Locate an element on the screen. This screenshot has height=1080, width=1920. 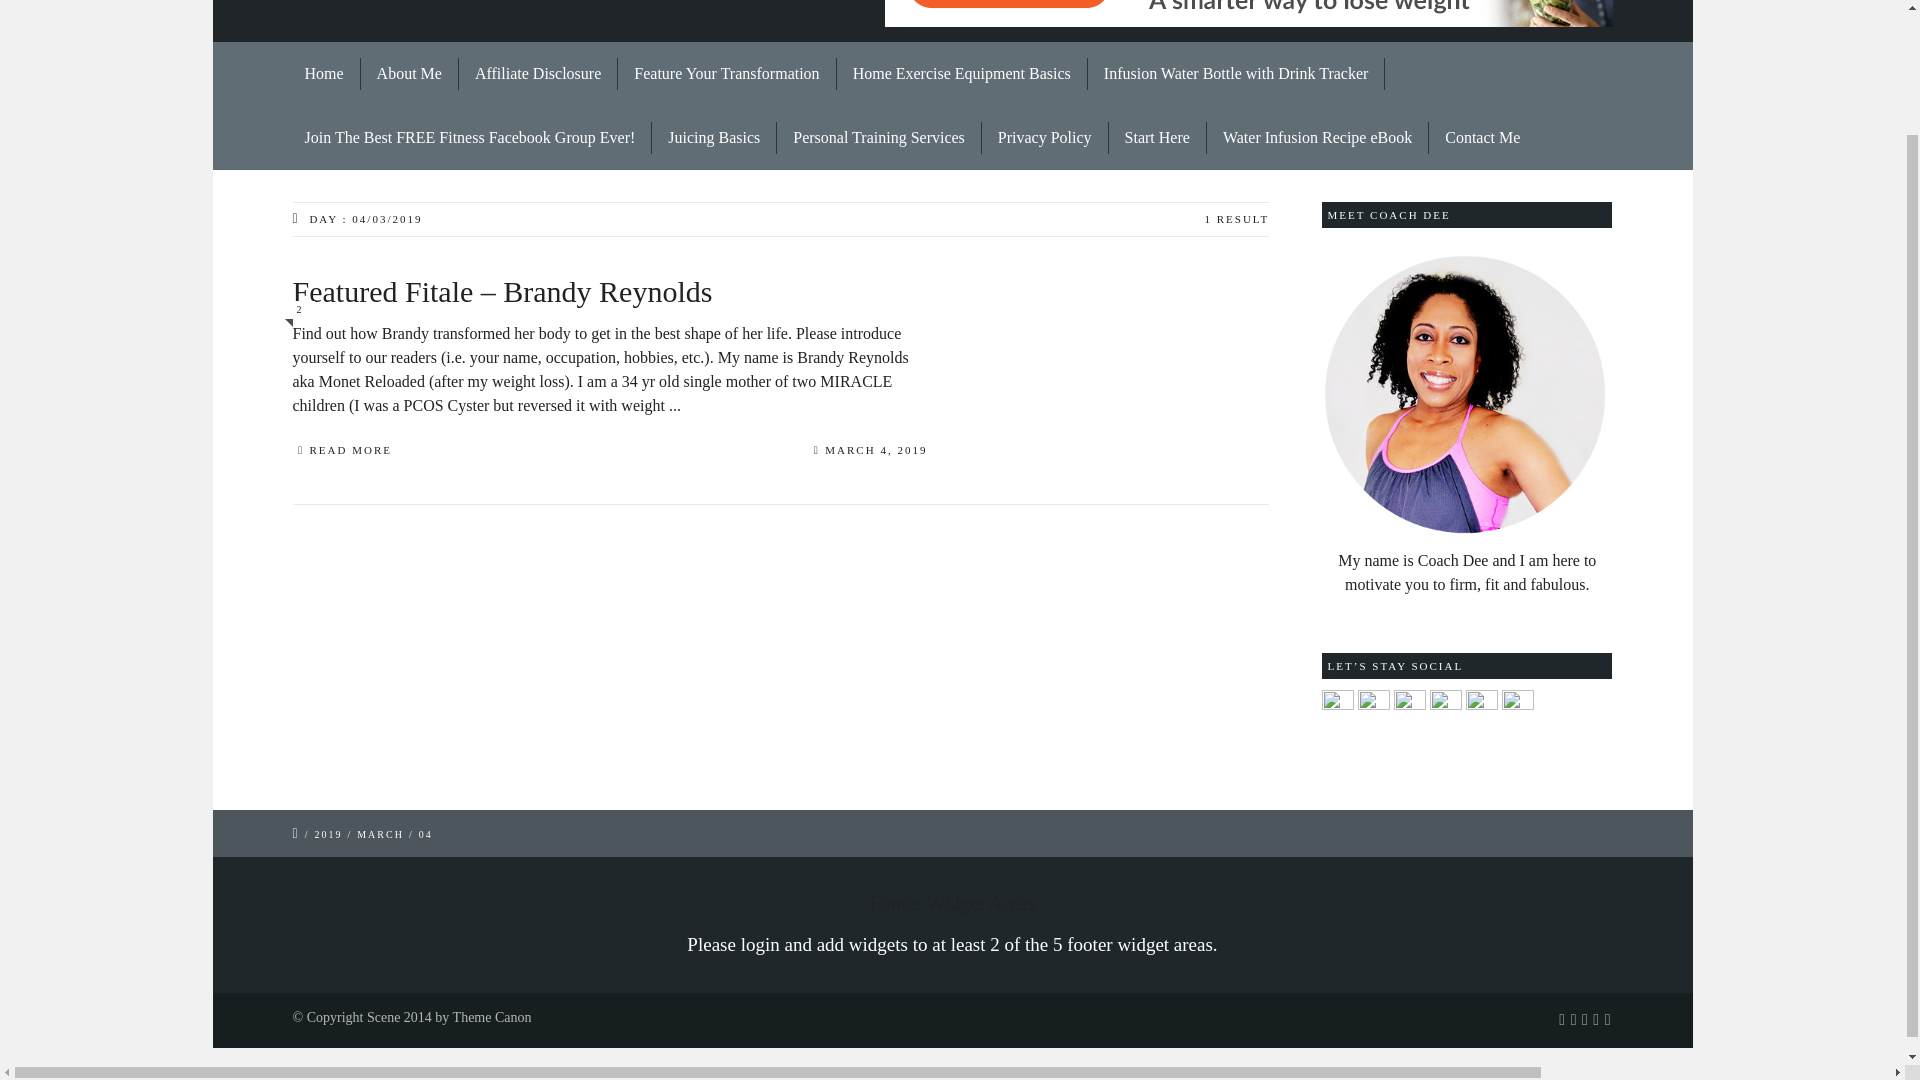
Contact Me is located at coordinates (1474, 138).